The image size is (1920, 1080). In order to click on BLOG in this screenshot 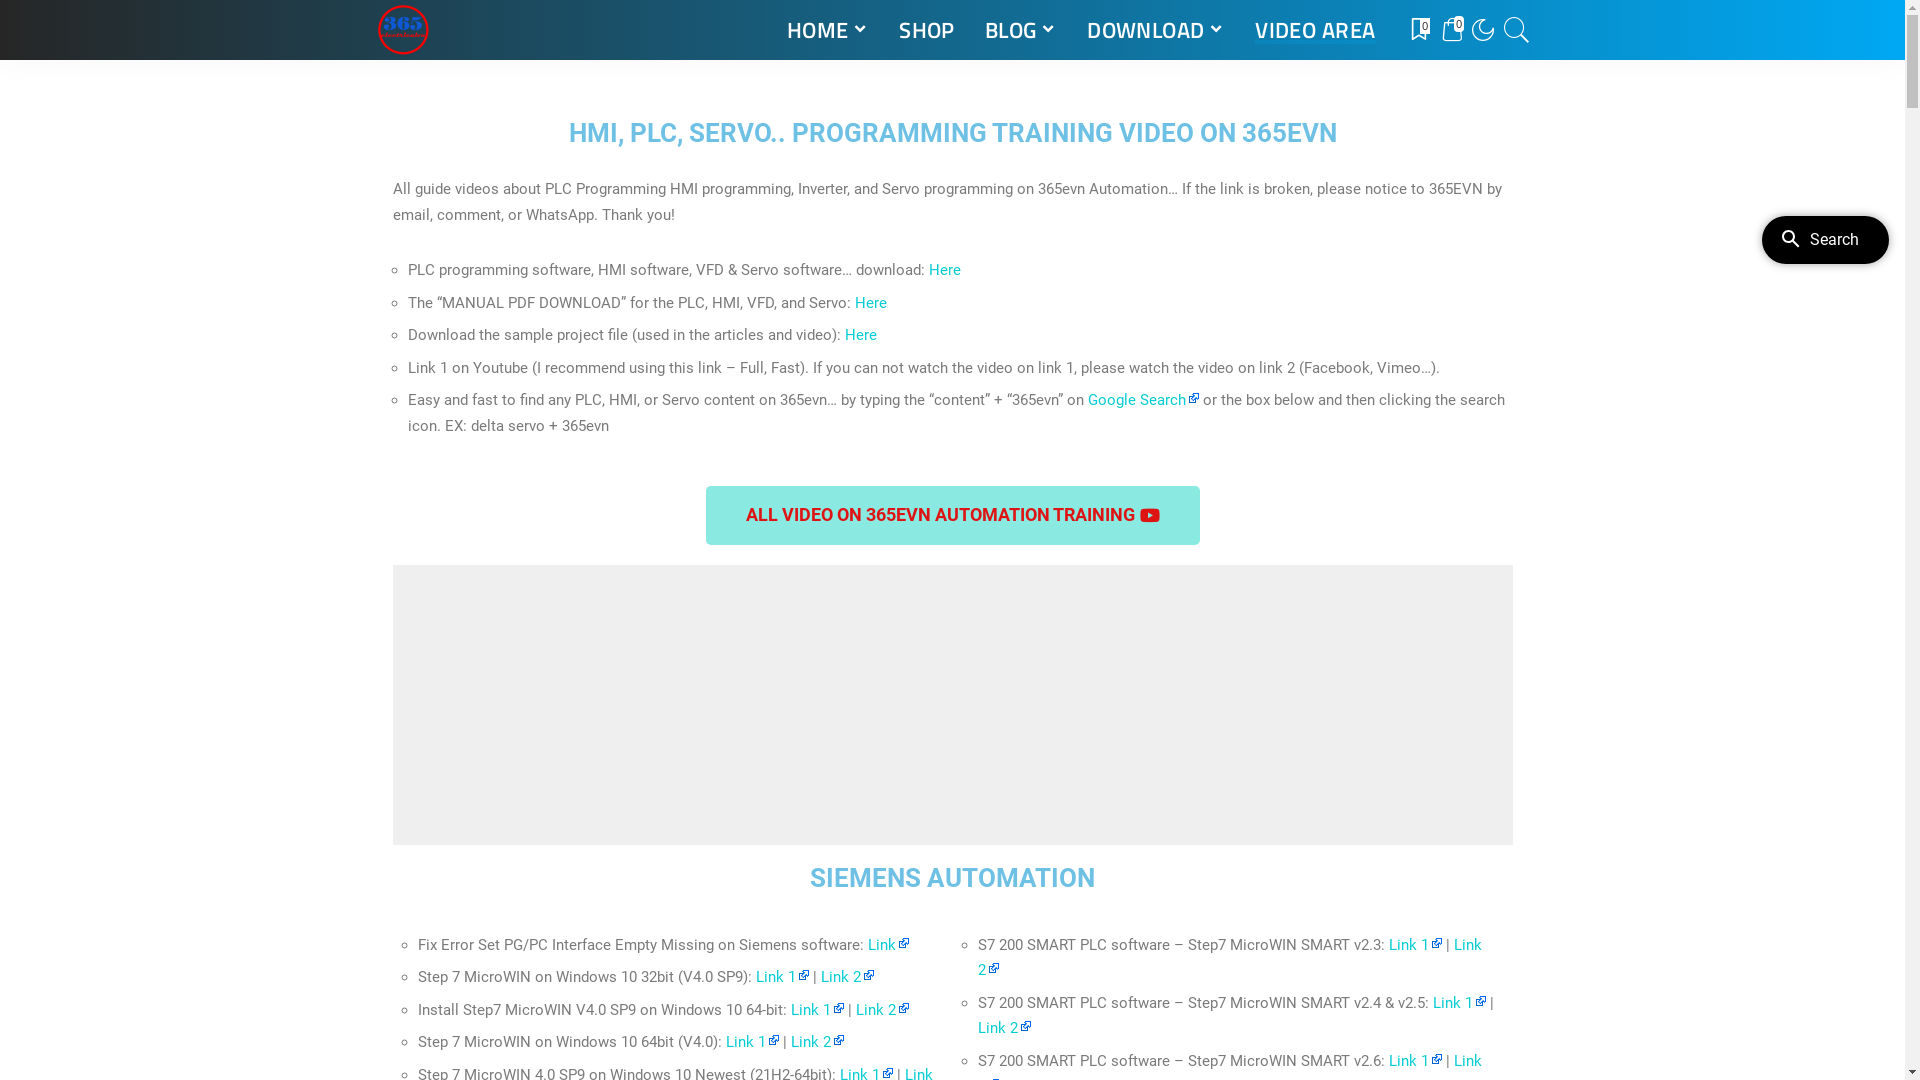, I will do `click(1021, 30)`.